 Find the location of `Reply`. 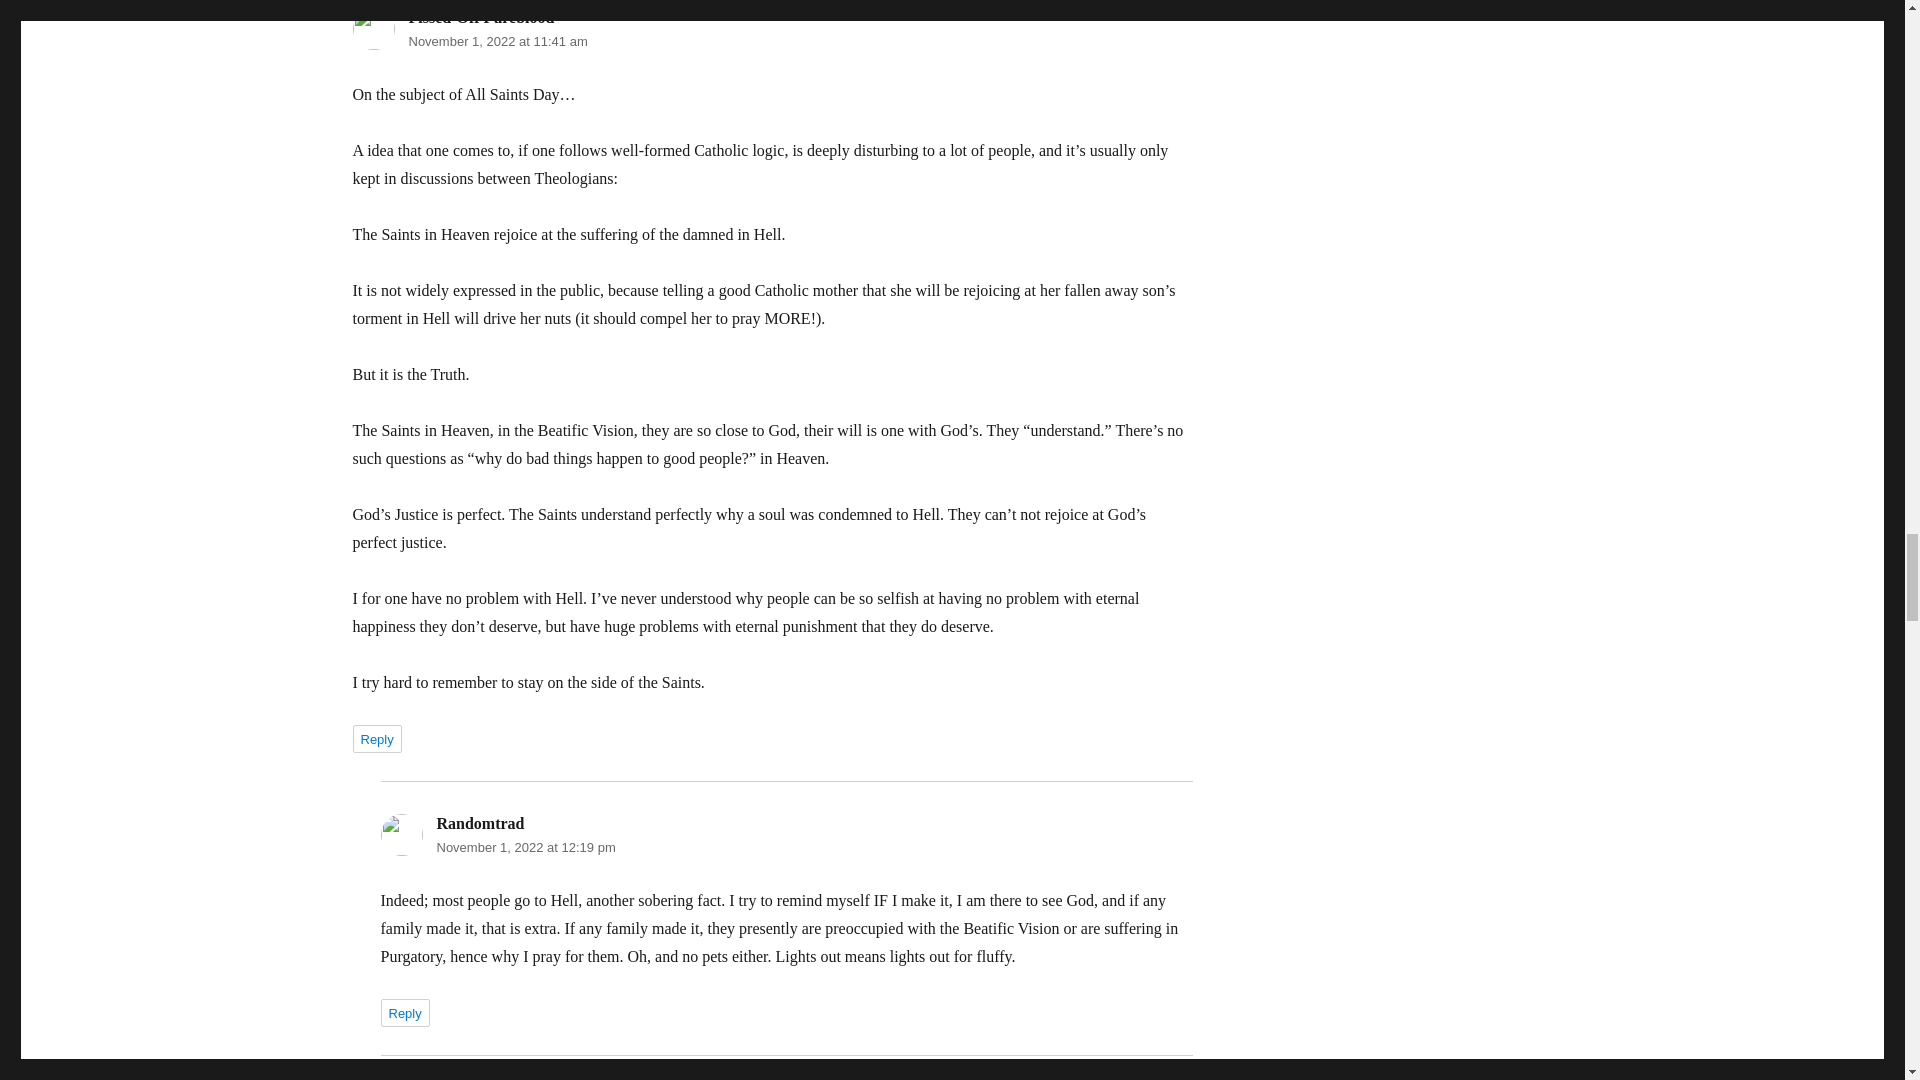

Reply is located at coordinates (404, 1013).